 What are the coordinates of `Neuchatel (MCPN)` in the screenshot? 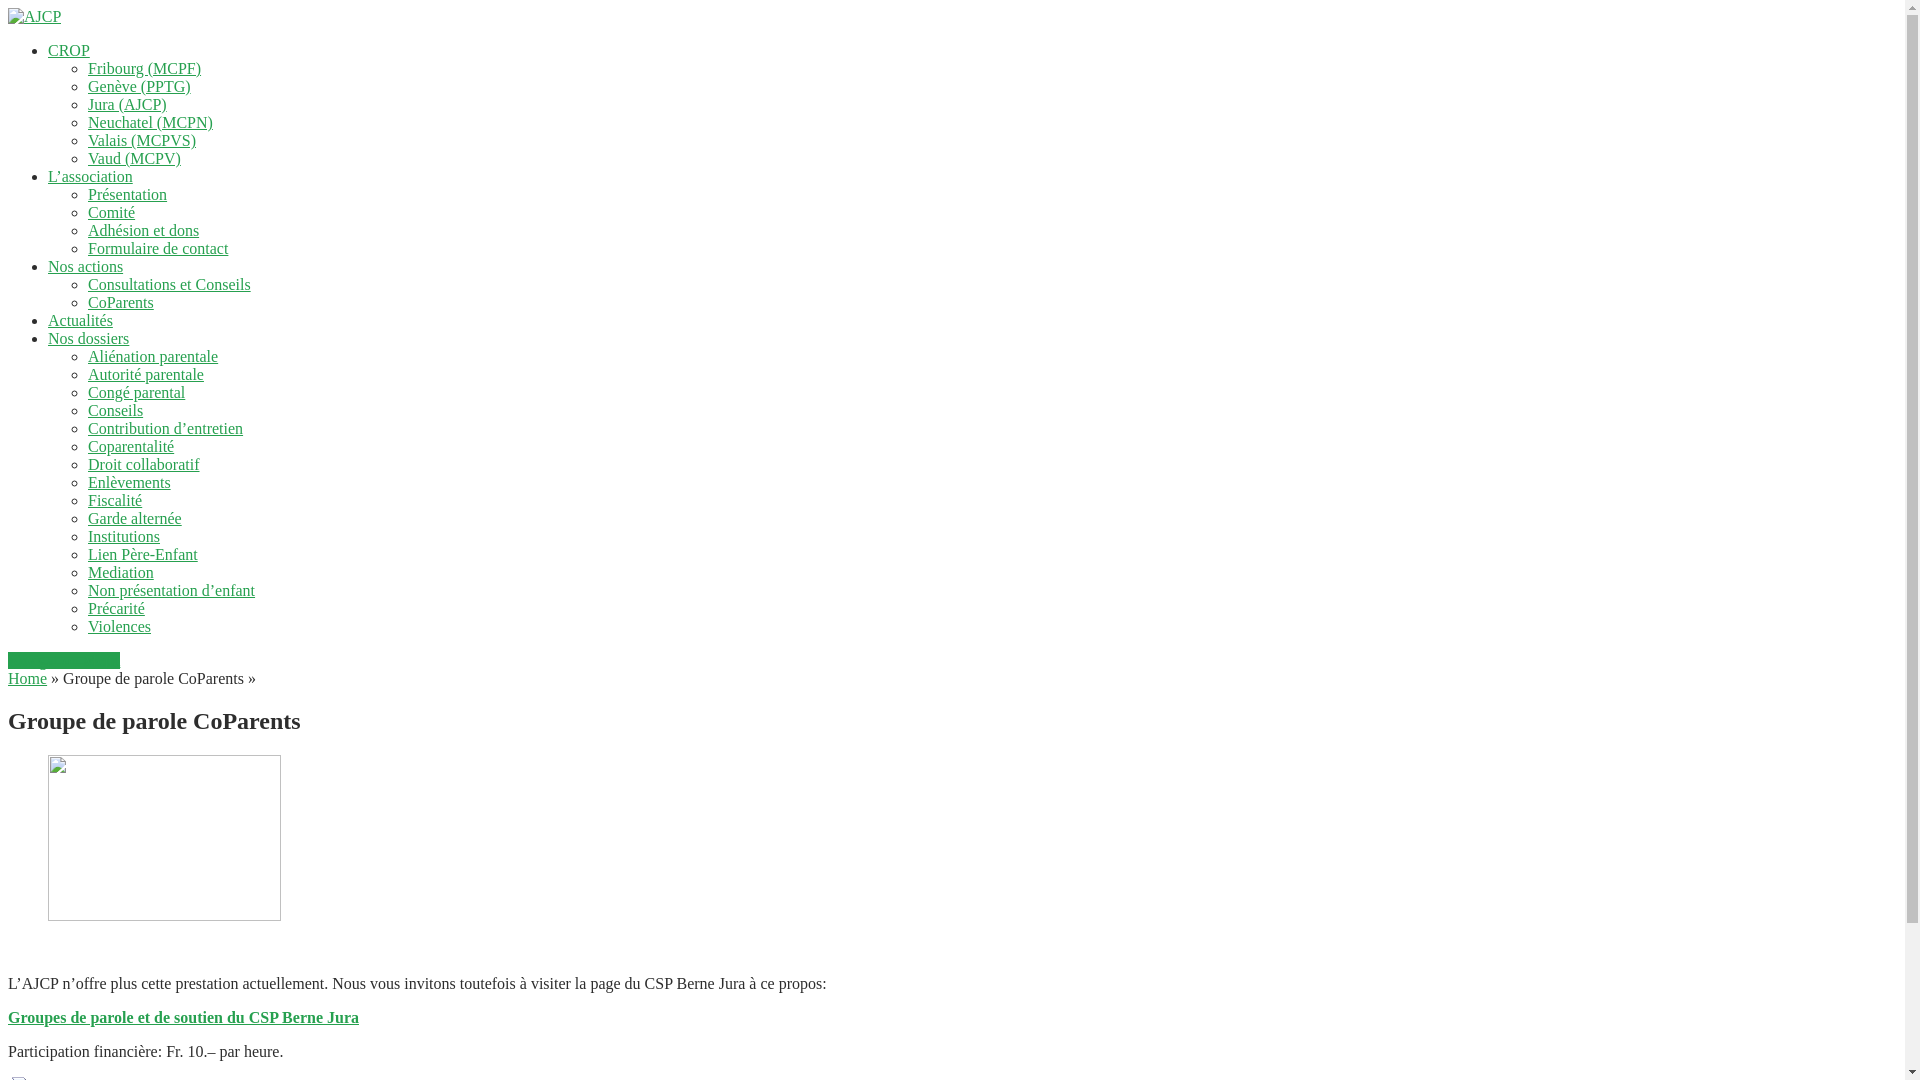 It's located at (150, 122).